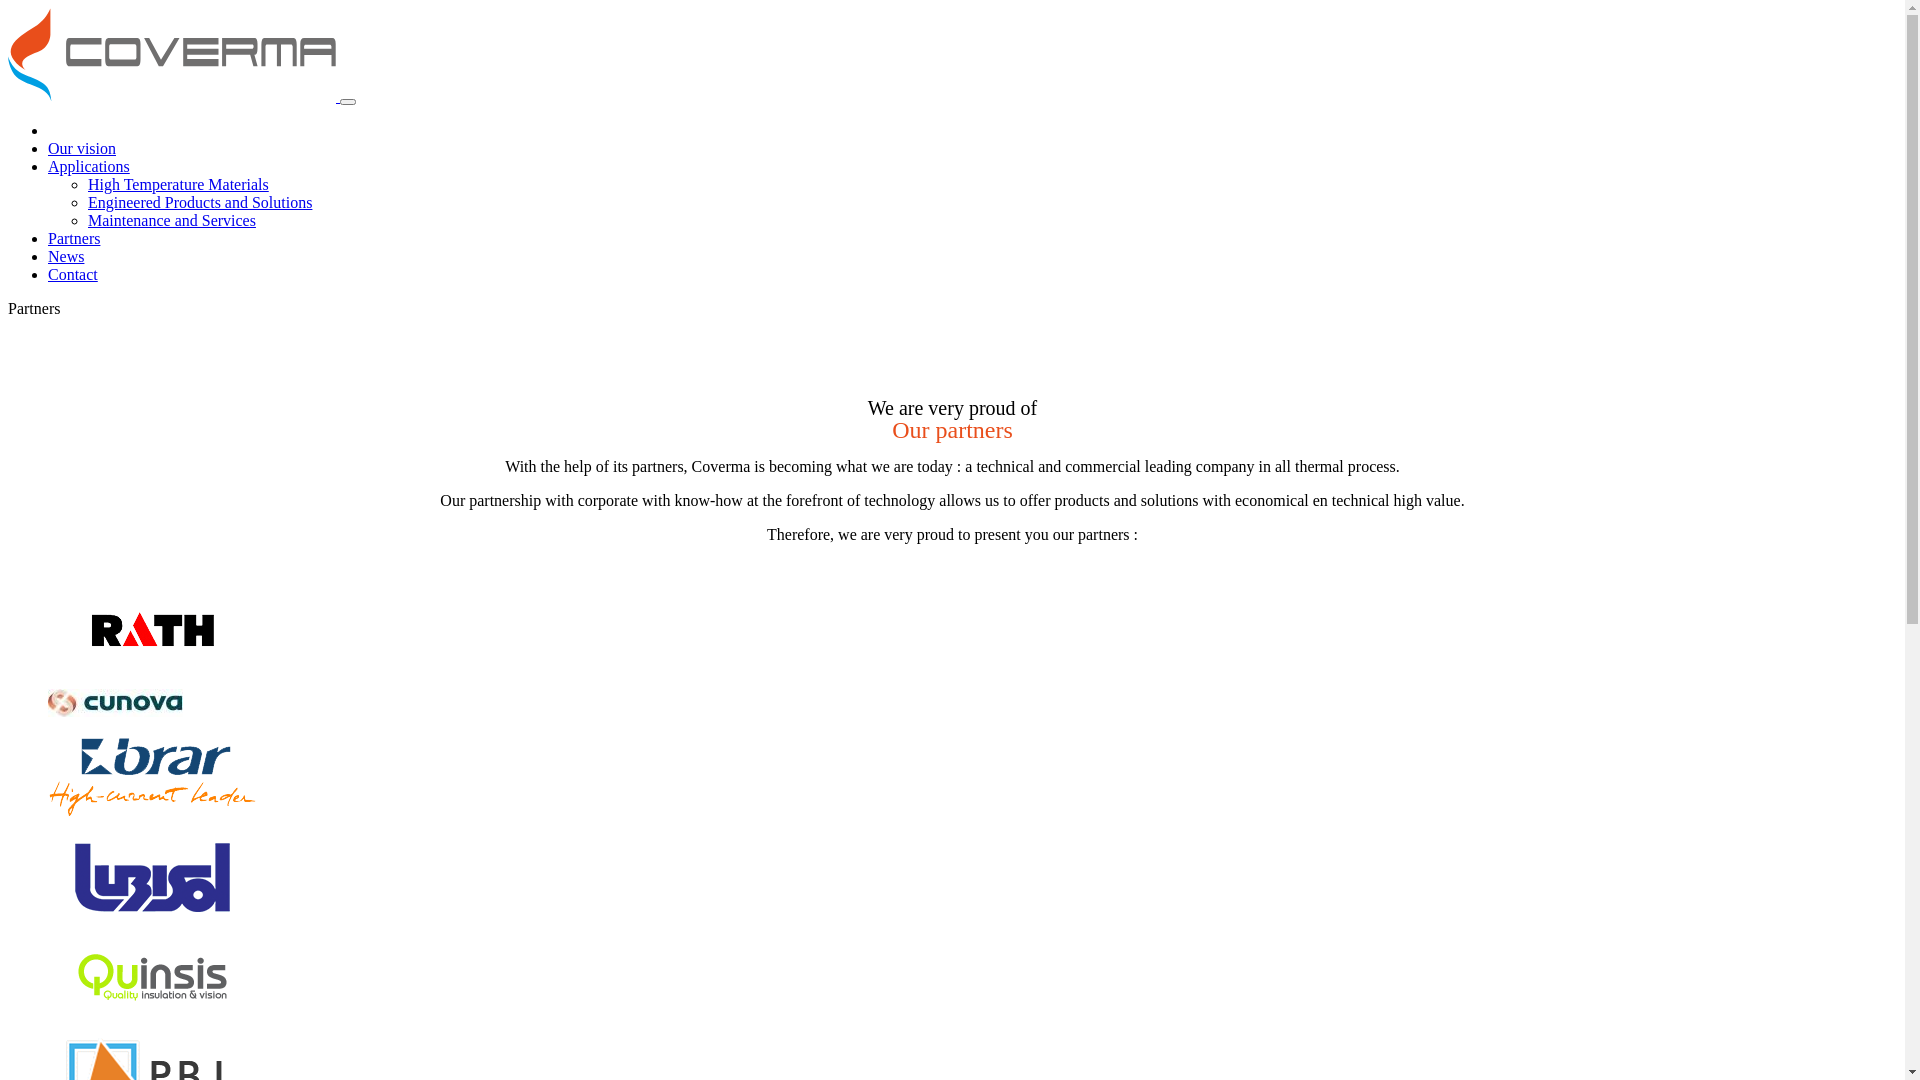  Describe the element at coordinates (172, 220) in the screenshot. I see `Maintenance and Services` at that location.